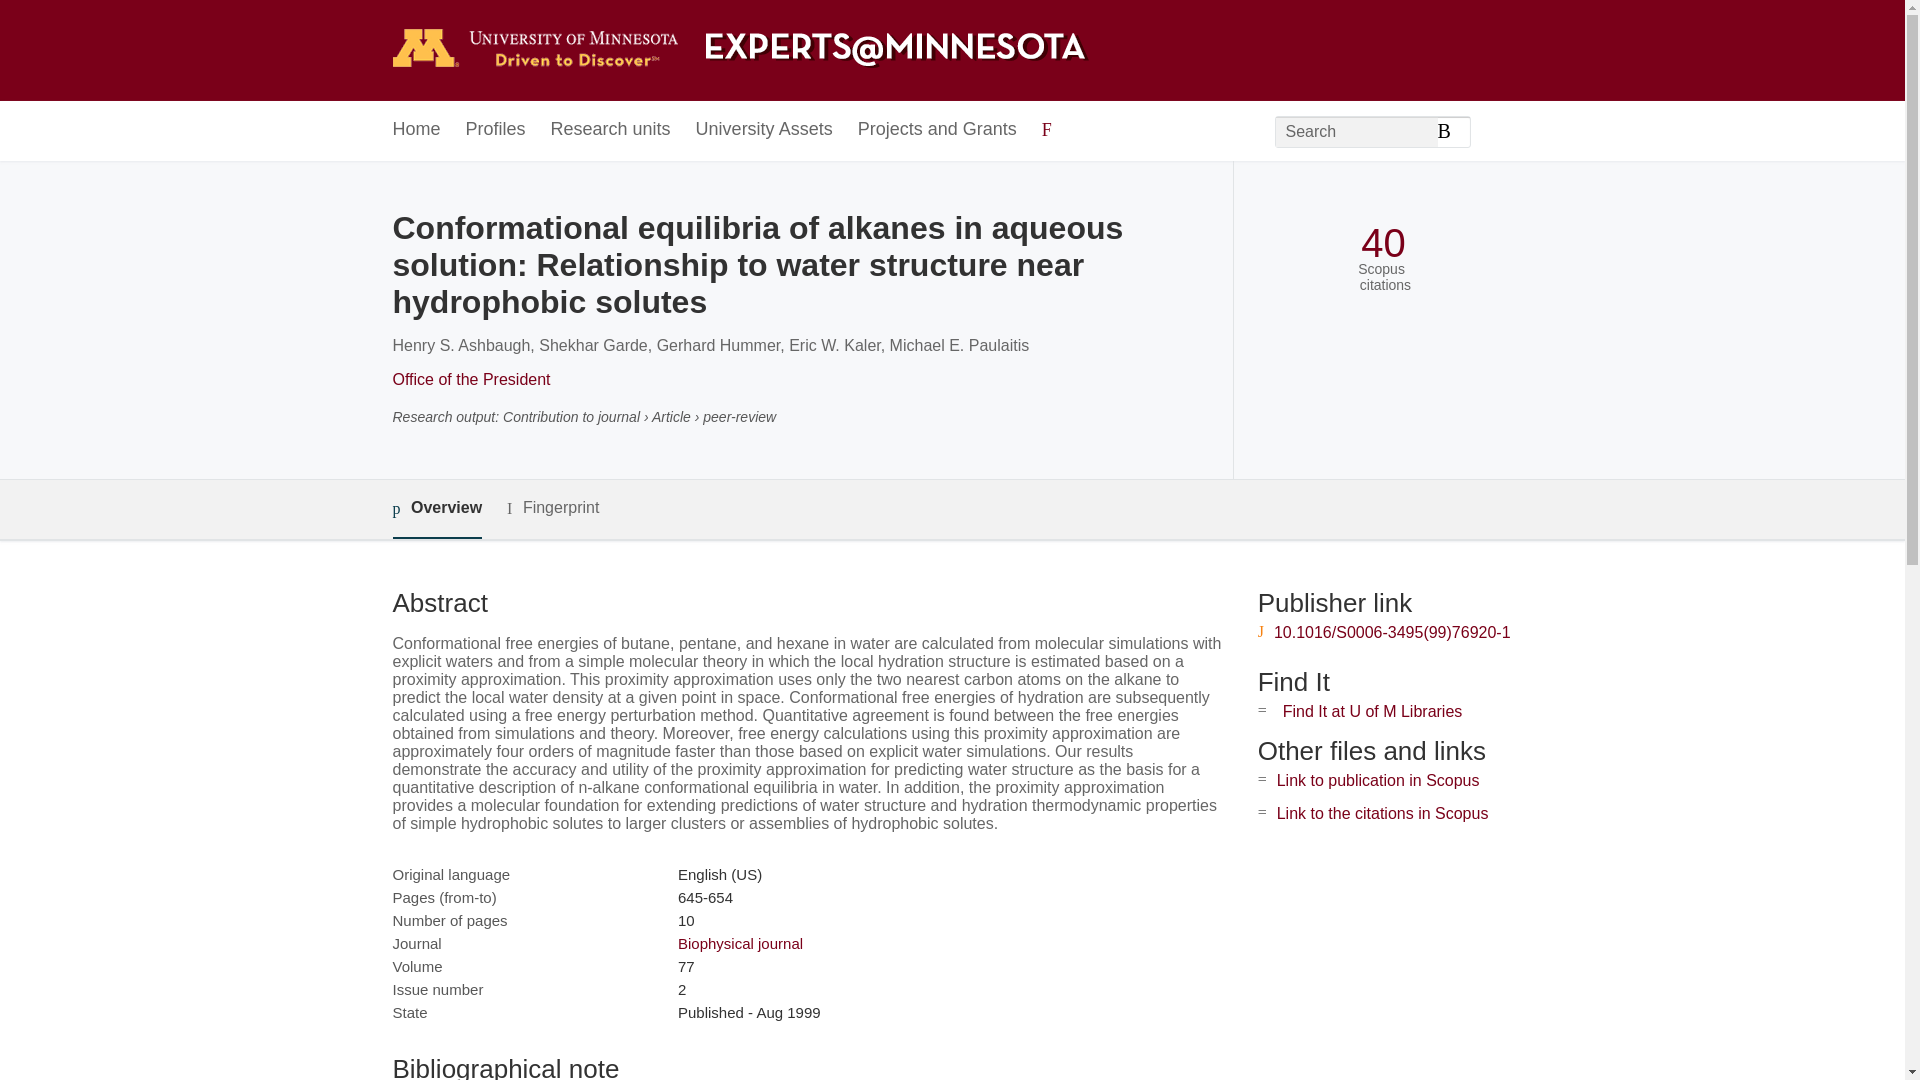 The image size is (1920, 1080). Describe the element at coordinates (1372, 712) in the screenshot. I see `Find It at U of M Libraries` at that location.